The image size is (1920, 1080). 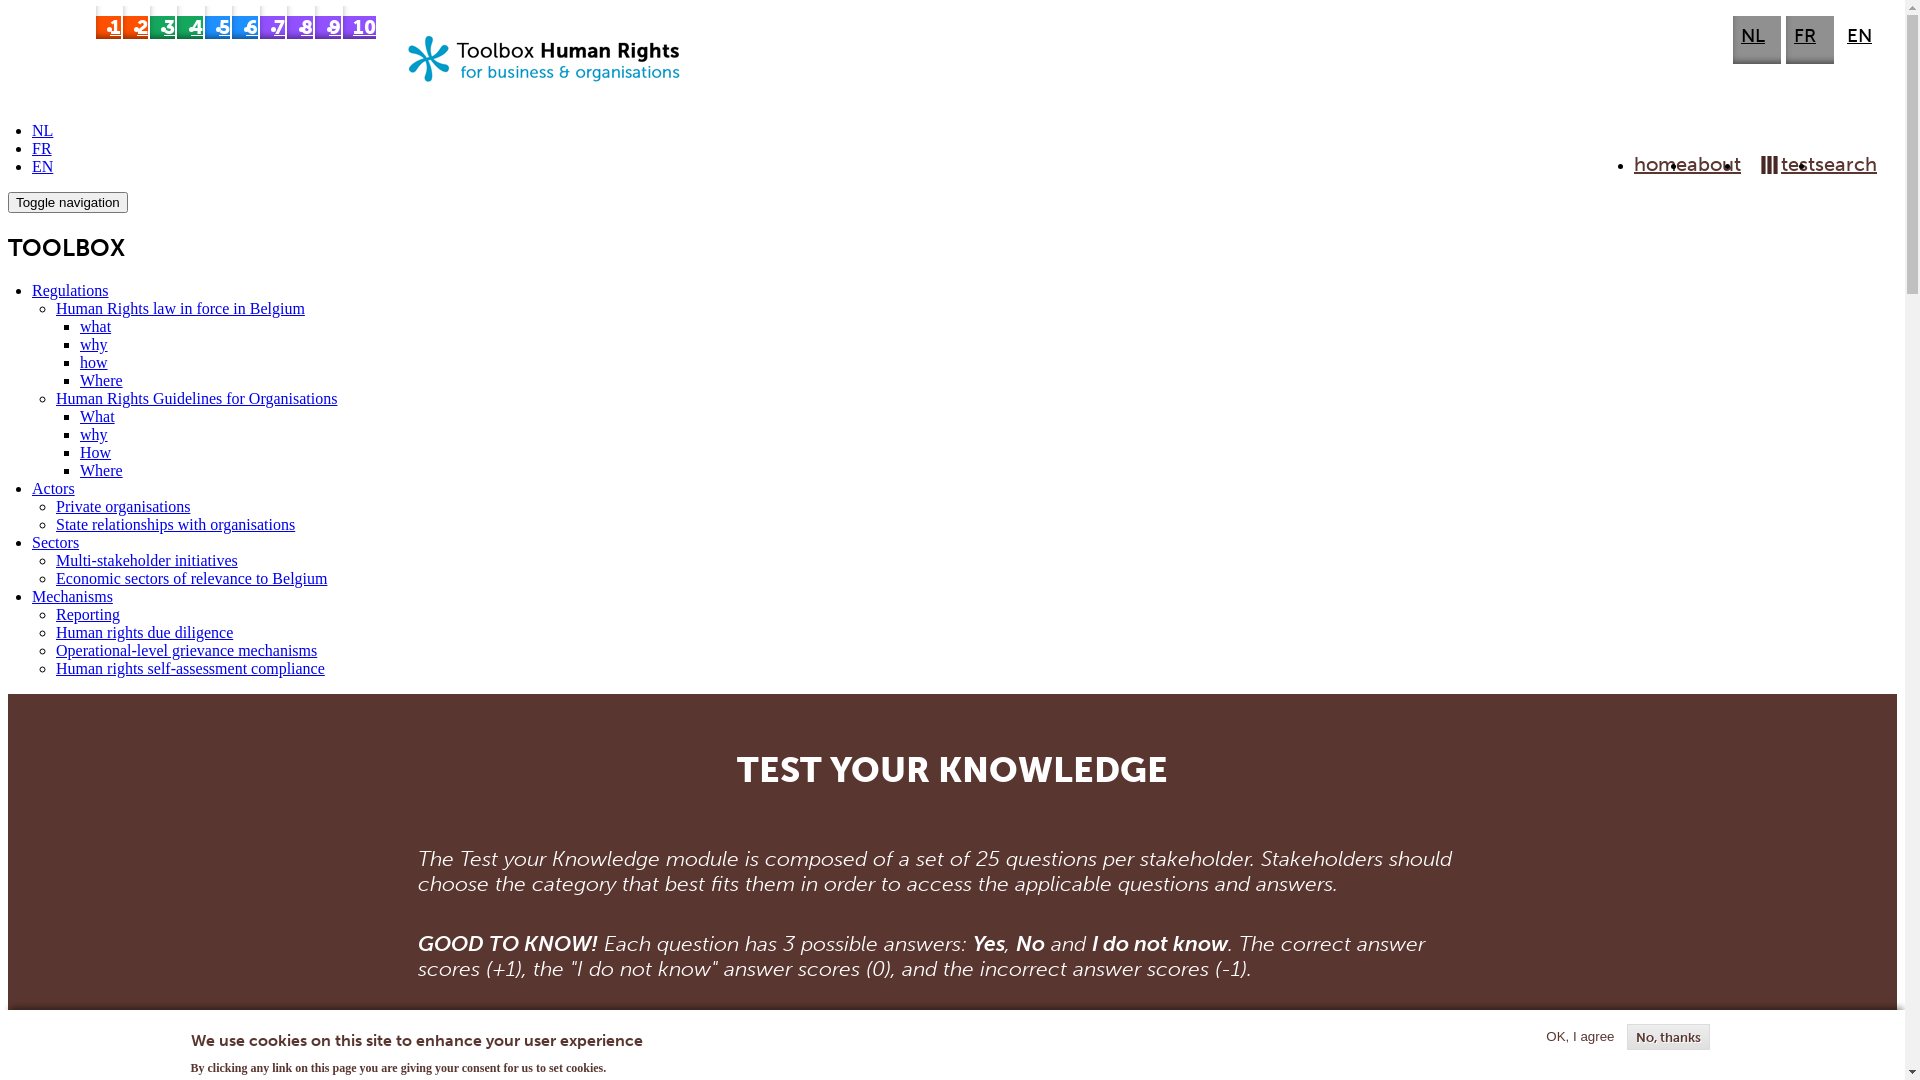 I want to click on Operational-level grievance mechanisms, so click(x=186, y=650).